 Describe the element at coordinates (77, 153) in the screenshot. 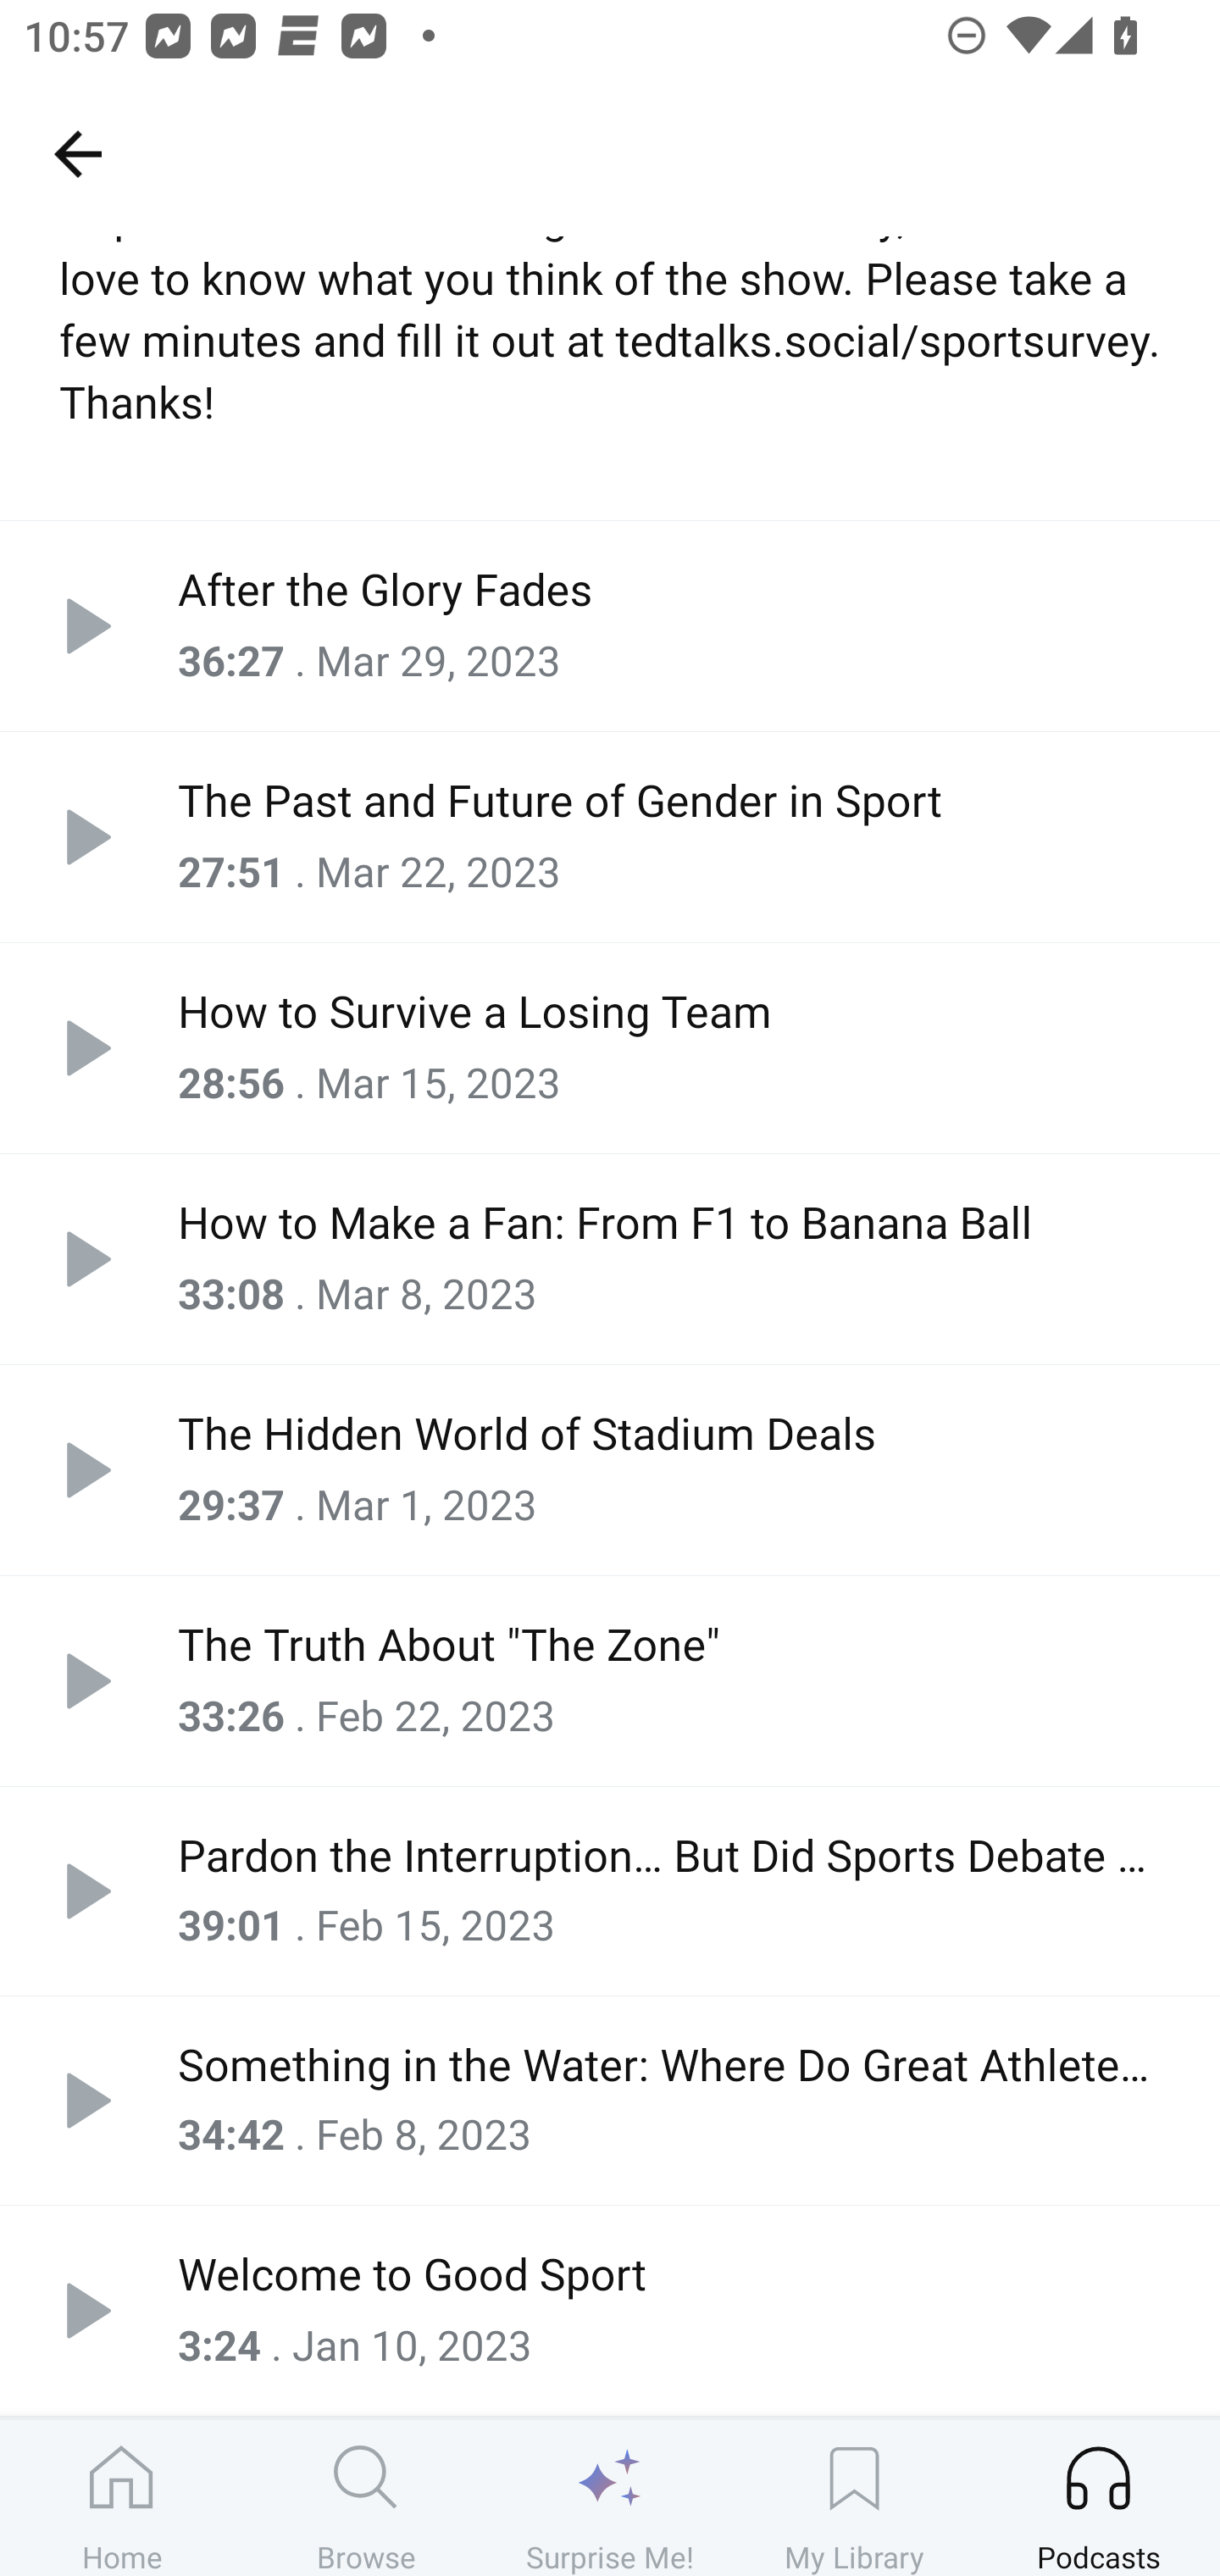

I see `TED Podcasts, back` at that location.